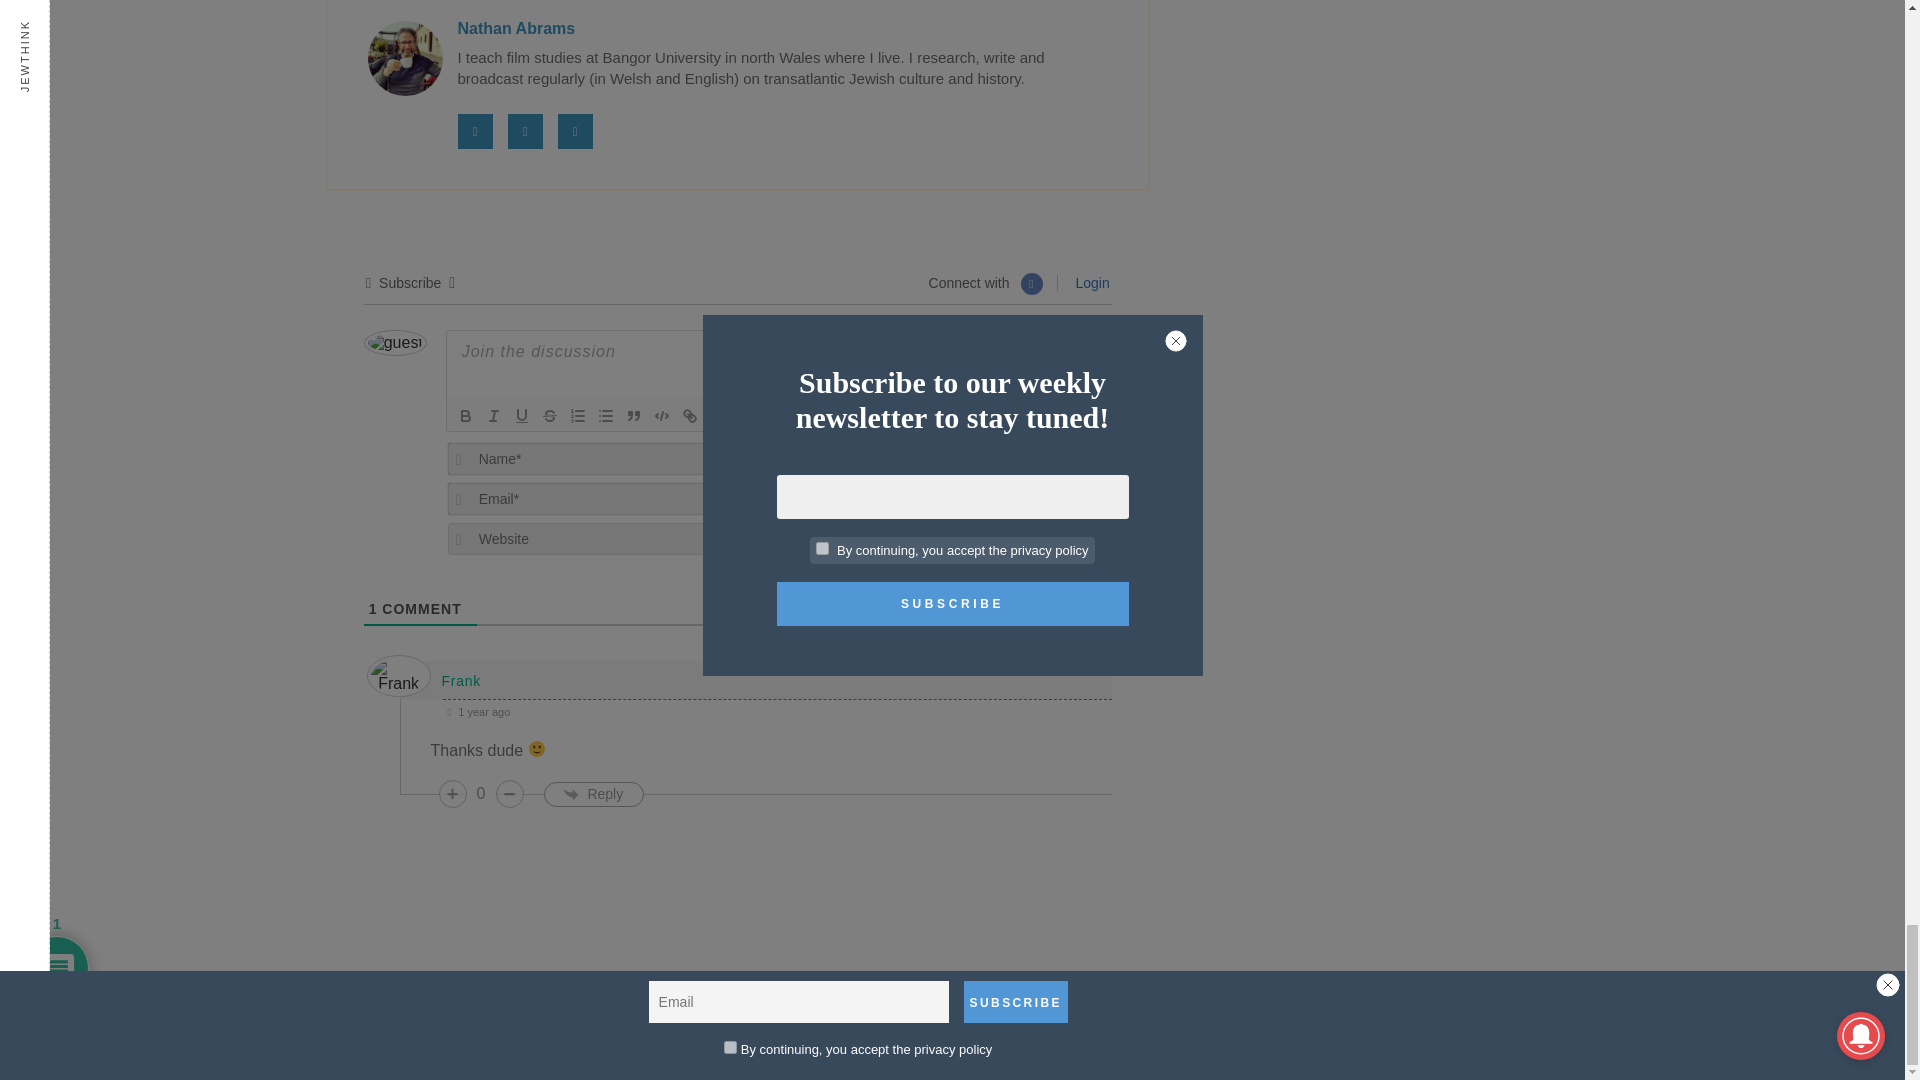  What do you see at coordinates (466, 415) in the screenshot?
I see `Bold` at bounding box center [466, 415].